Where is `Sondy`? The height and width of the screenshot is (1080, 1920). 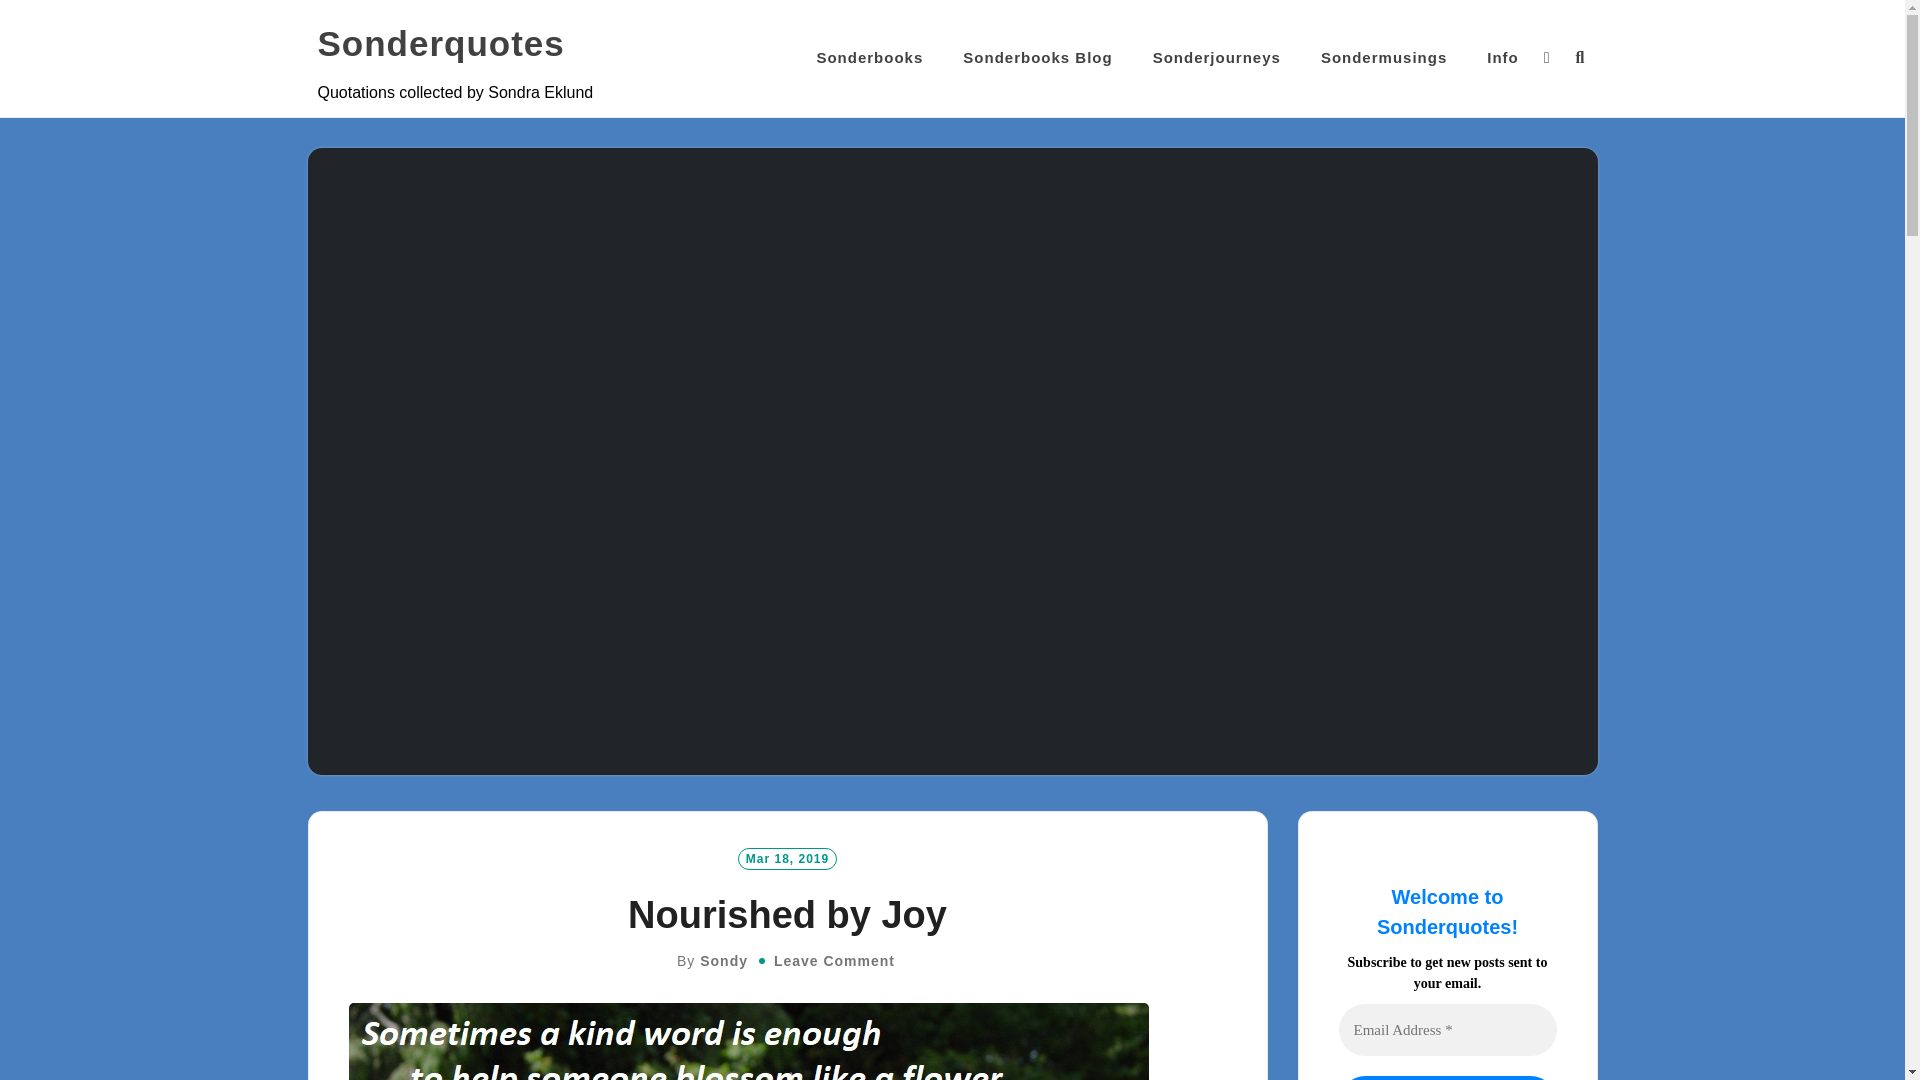 Sondy is located at coordinates (724, 960).